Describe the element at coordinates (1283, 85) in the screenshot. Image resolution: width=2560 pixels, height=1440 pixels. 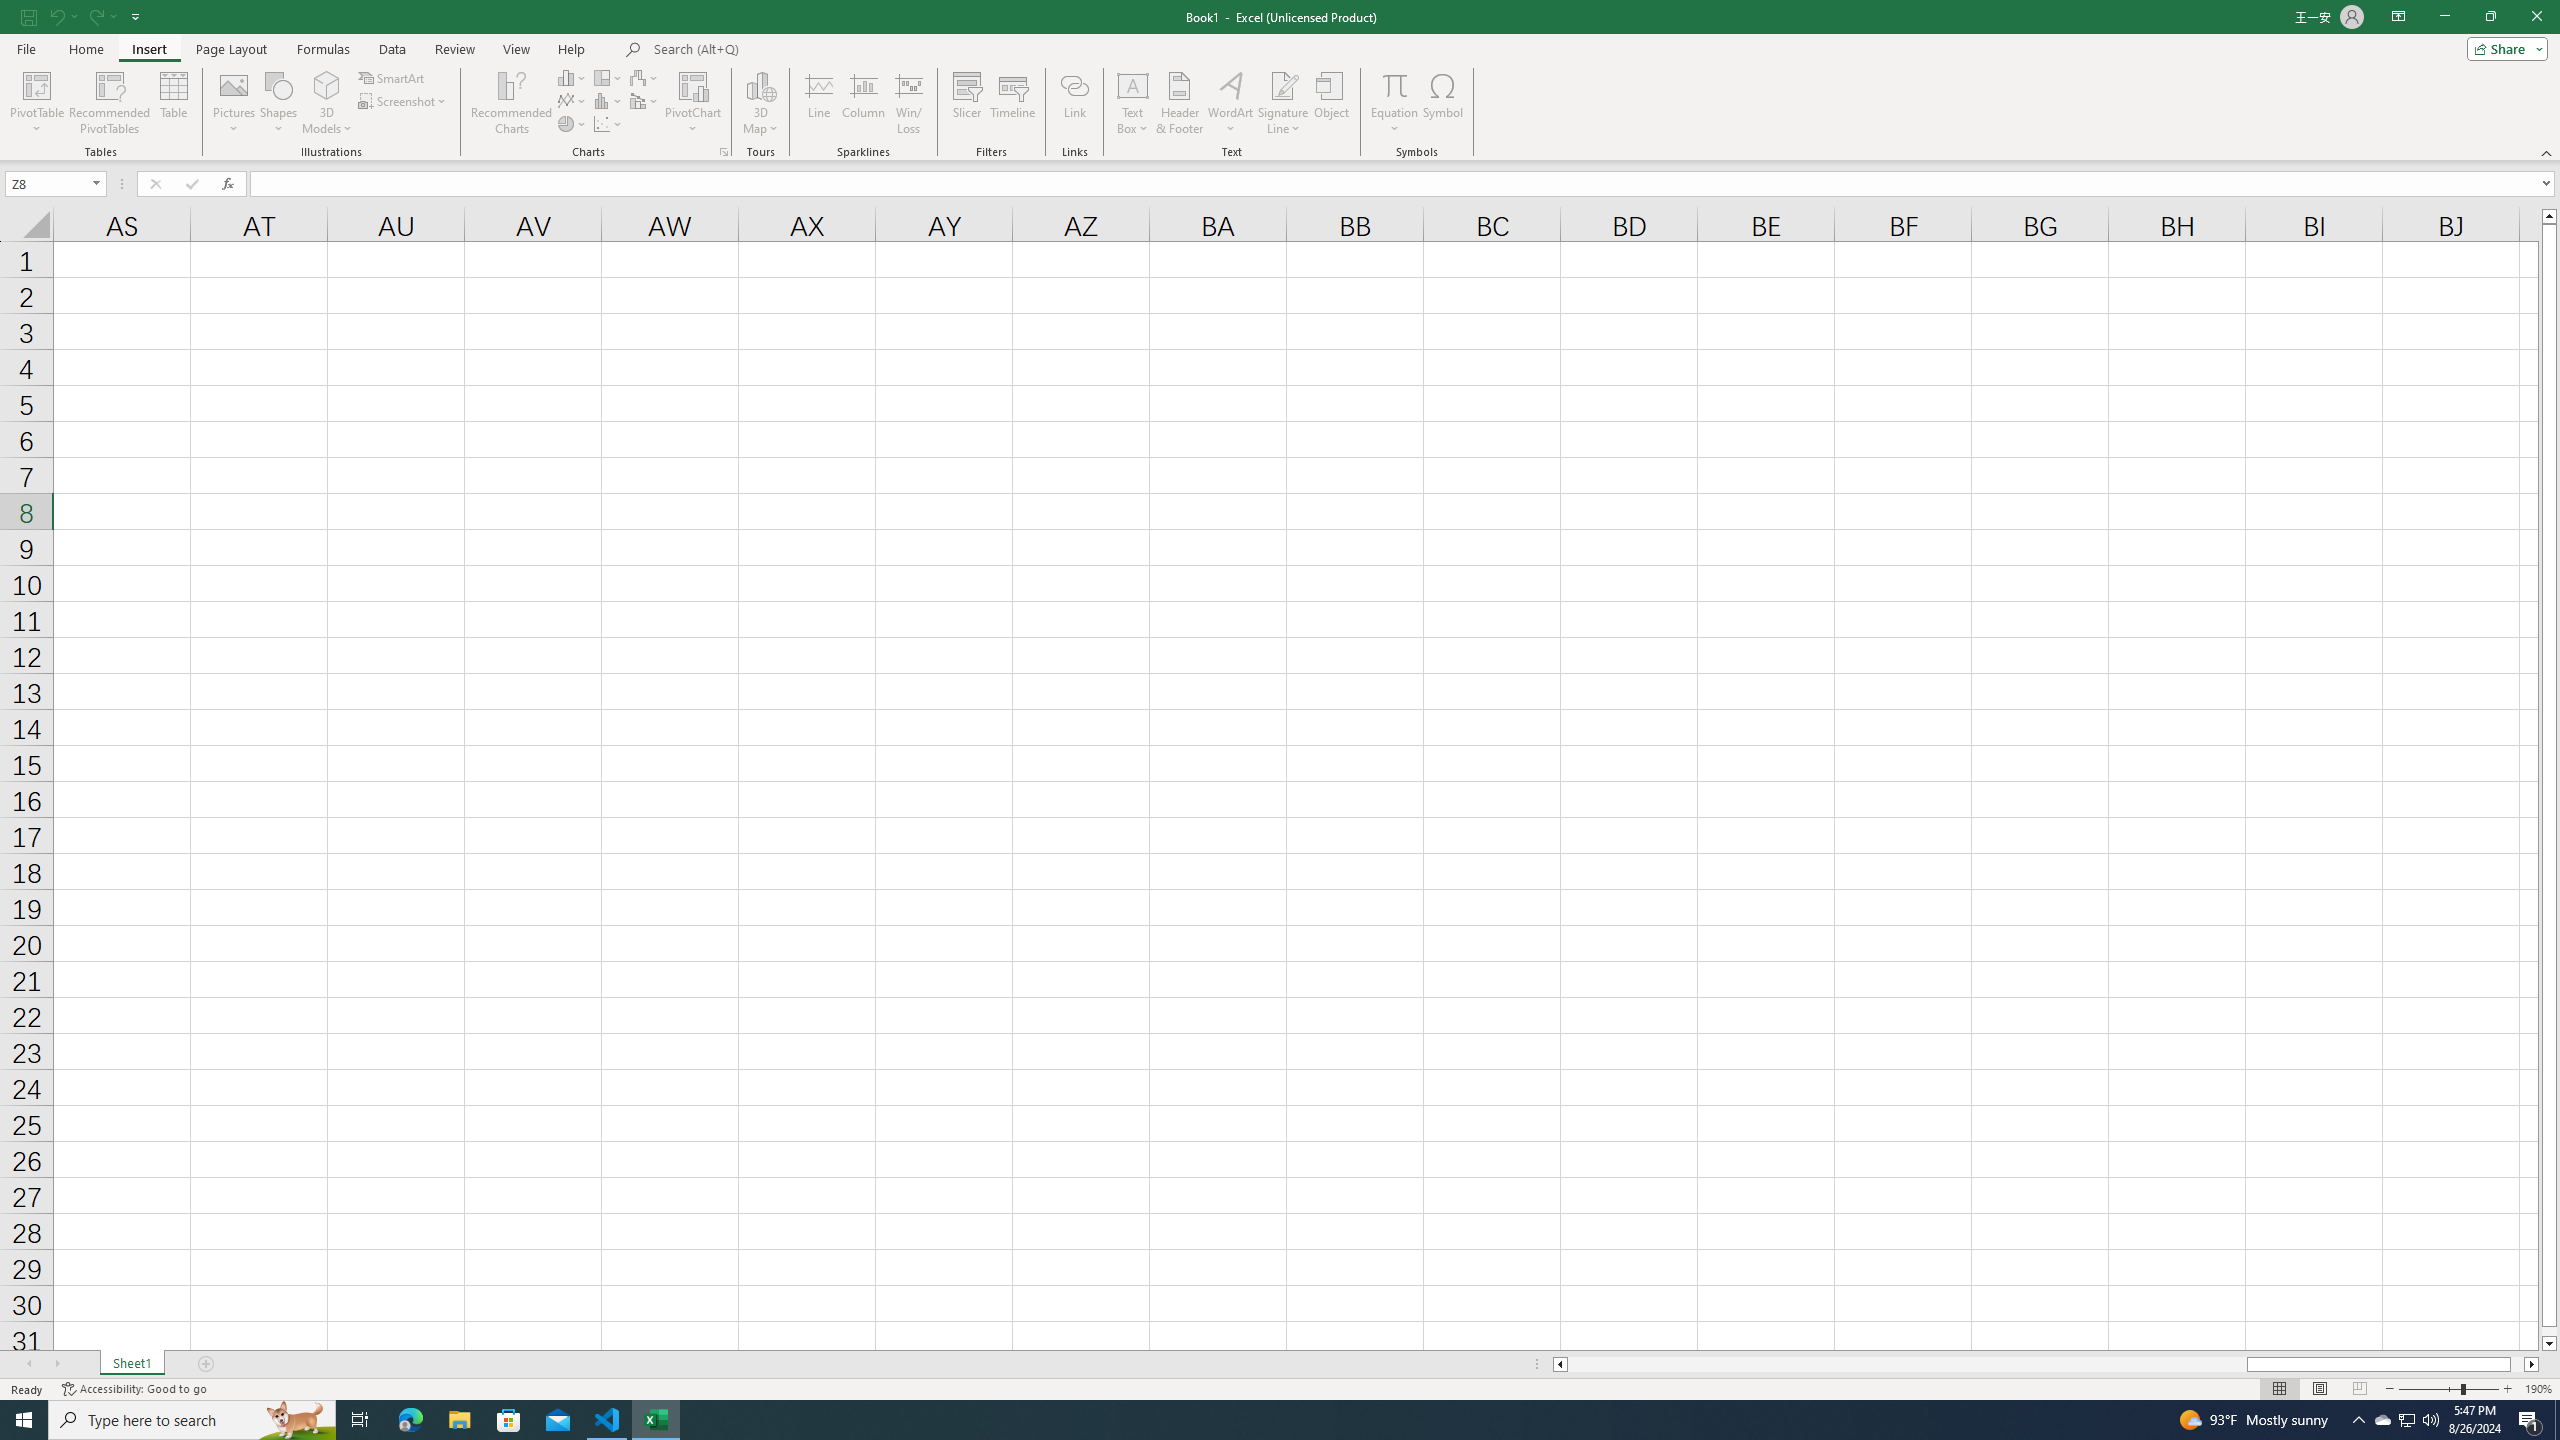
I see `Signature Line` at that location.